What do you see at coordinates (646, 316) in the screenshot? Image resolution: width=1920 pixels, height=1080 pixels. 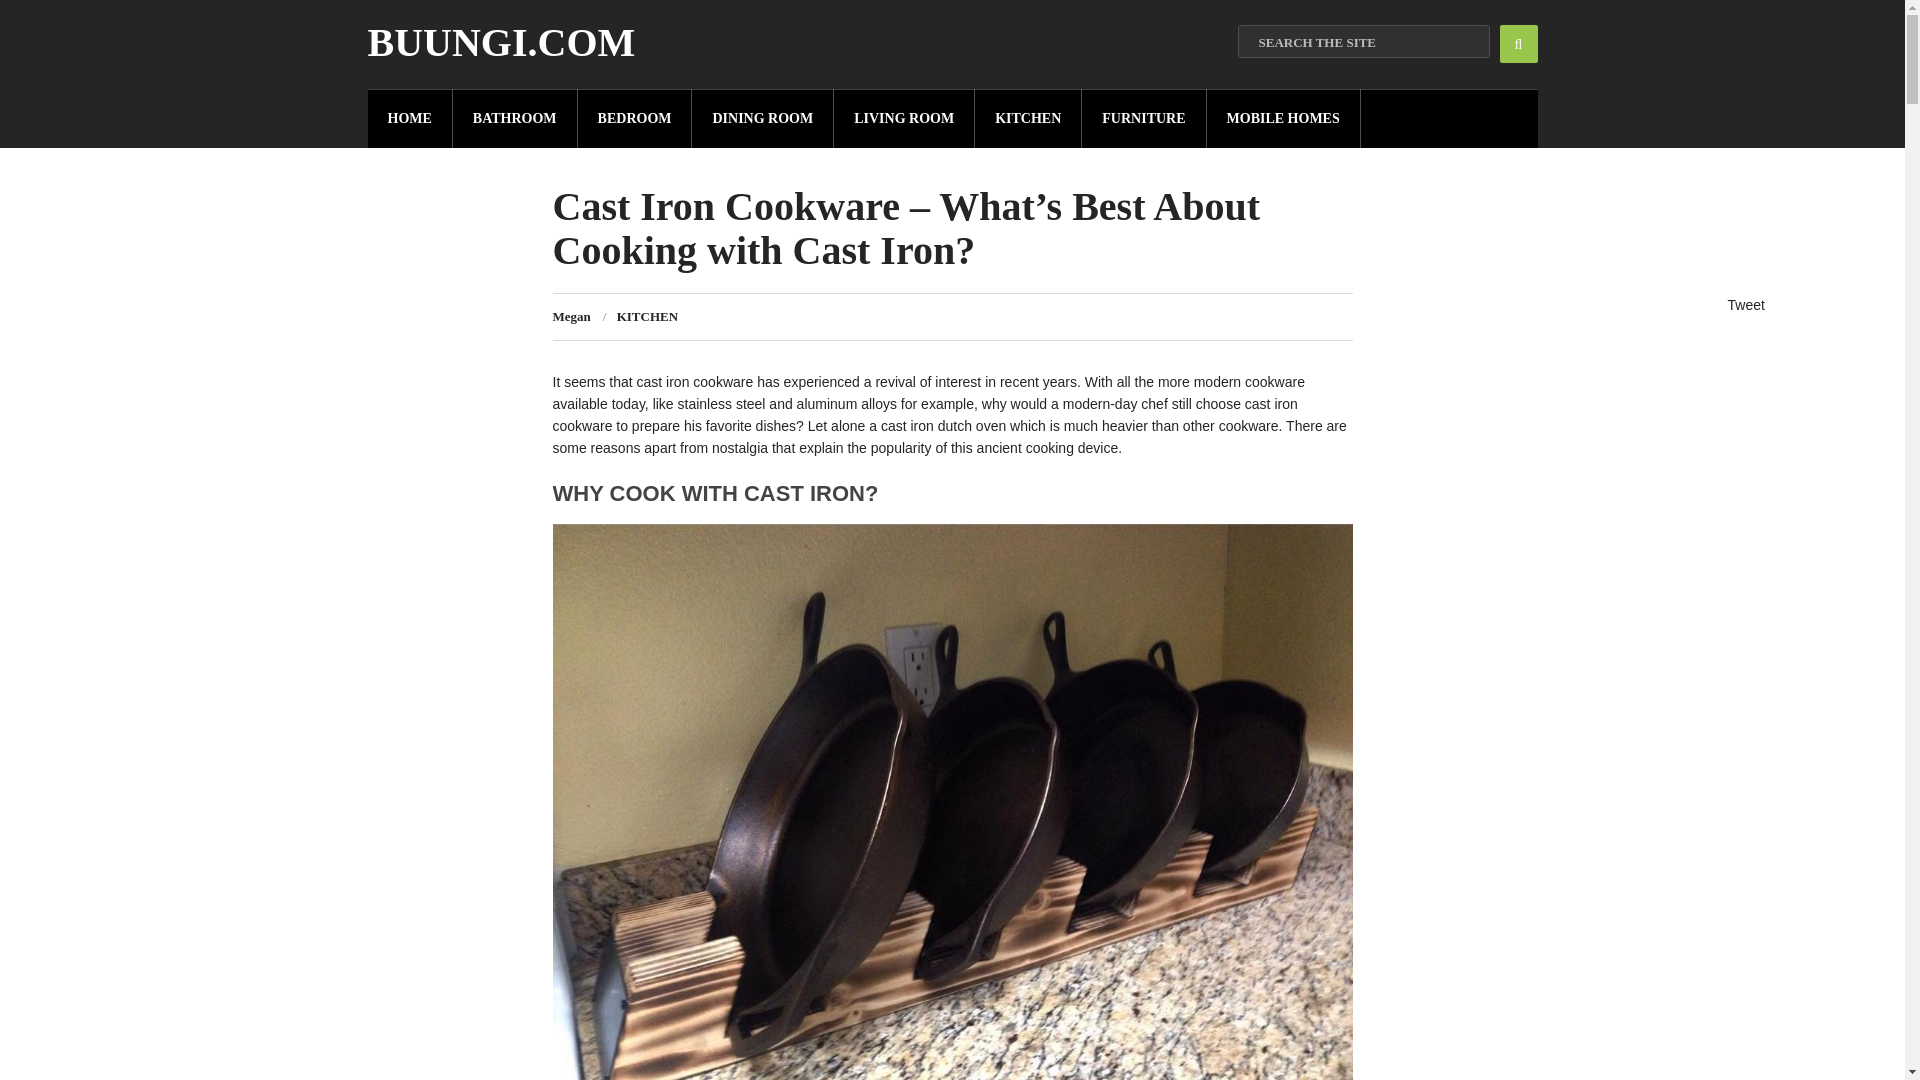 I see `View all posts in Kitchen` at bounding box center [646, 316].